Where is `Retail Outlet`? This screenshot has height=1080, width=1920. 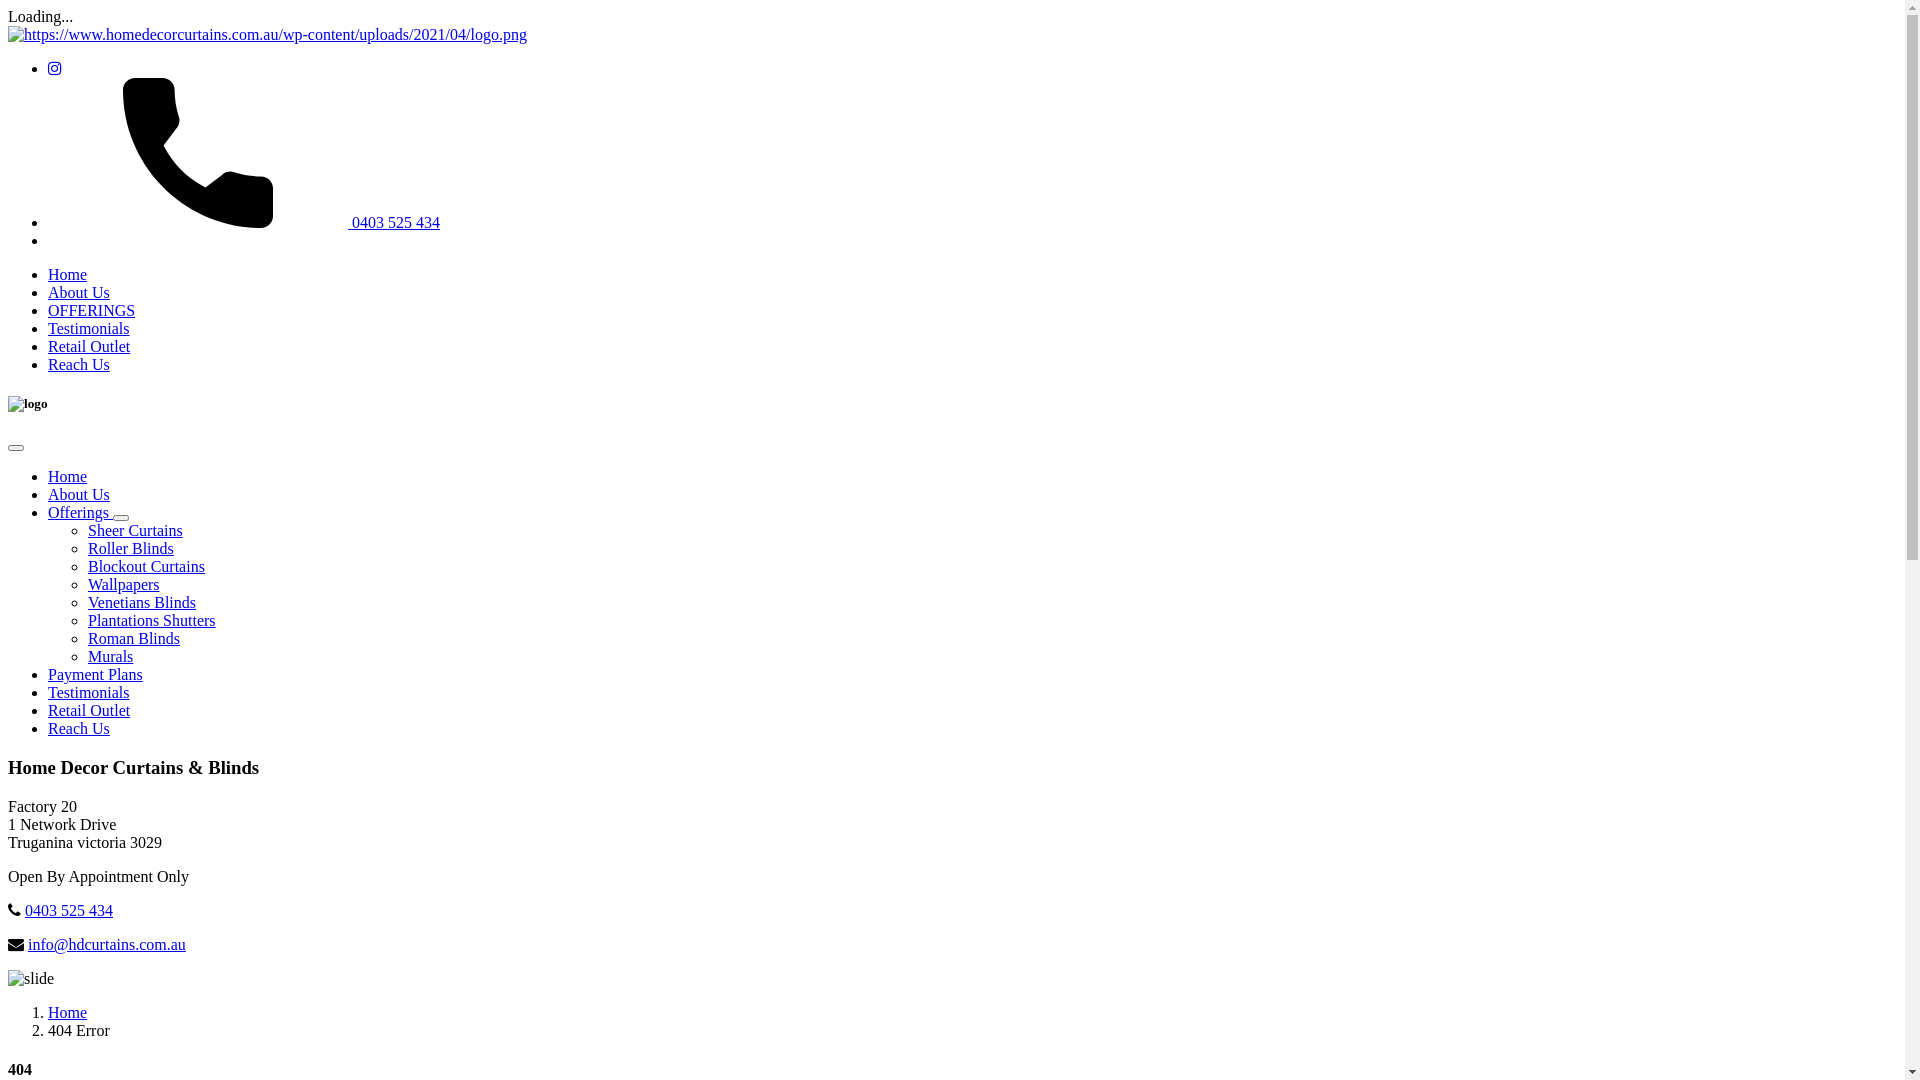 Retail Outlet is located at coordinates (89, 710).